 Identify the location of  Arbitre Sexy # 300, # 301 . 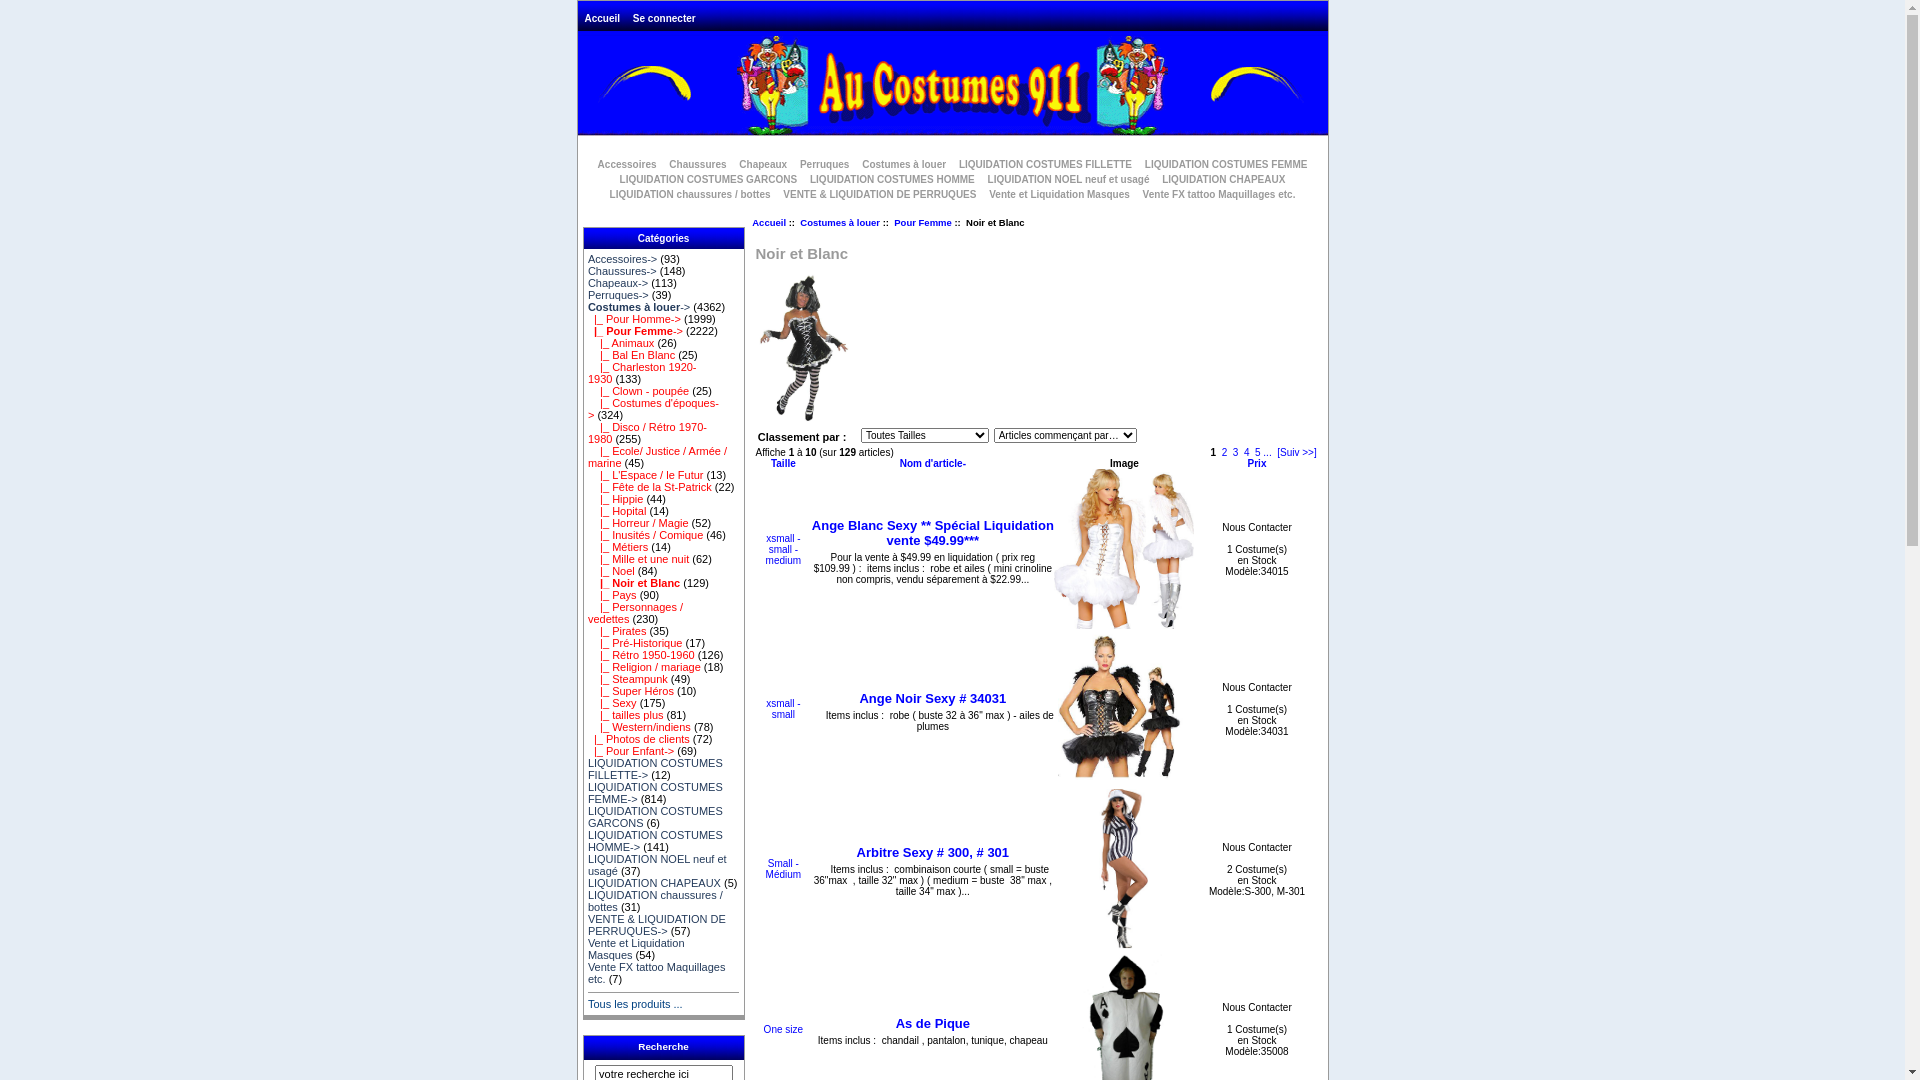
(1124, 869).